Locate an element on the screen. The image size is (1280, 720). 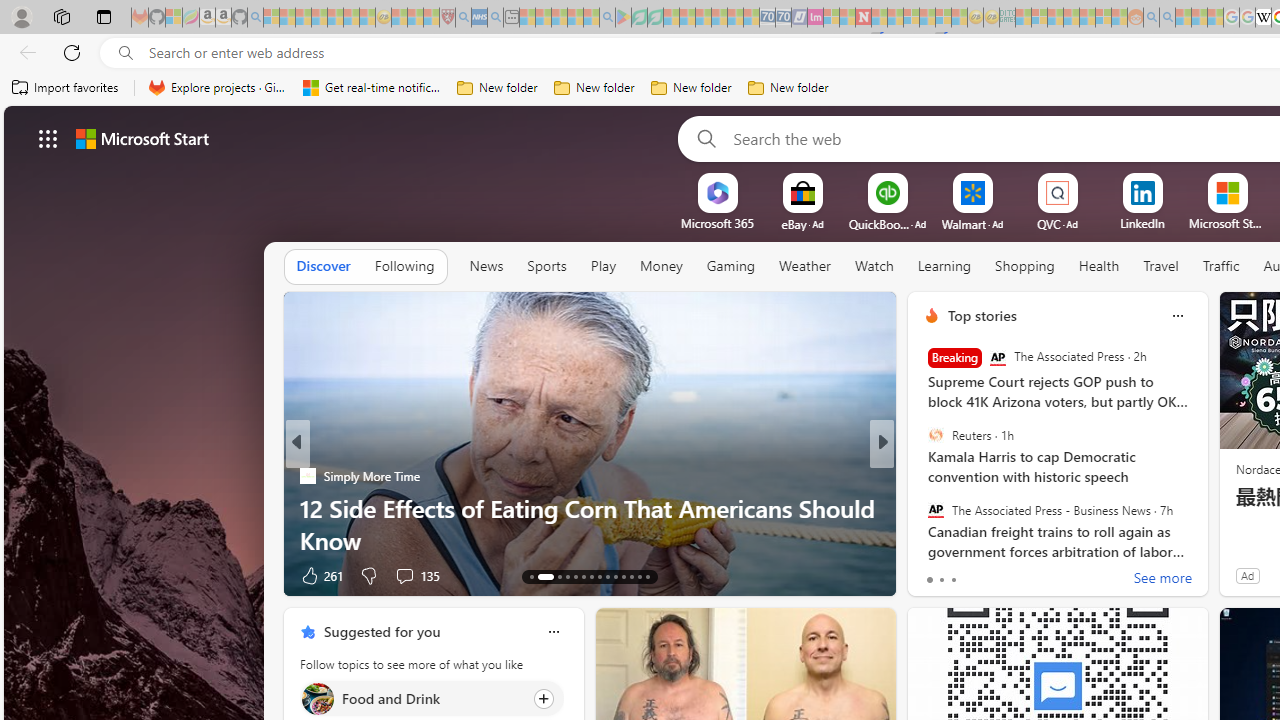
Nordace is located at coordinates (938, 476).